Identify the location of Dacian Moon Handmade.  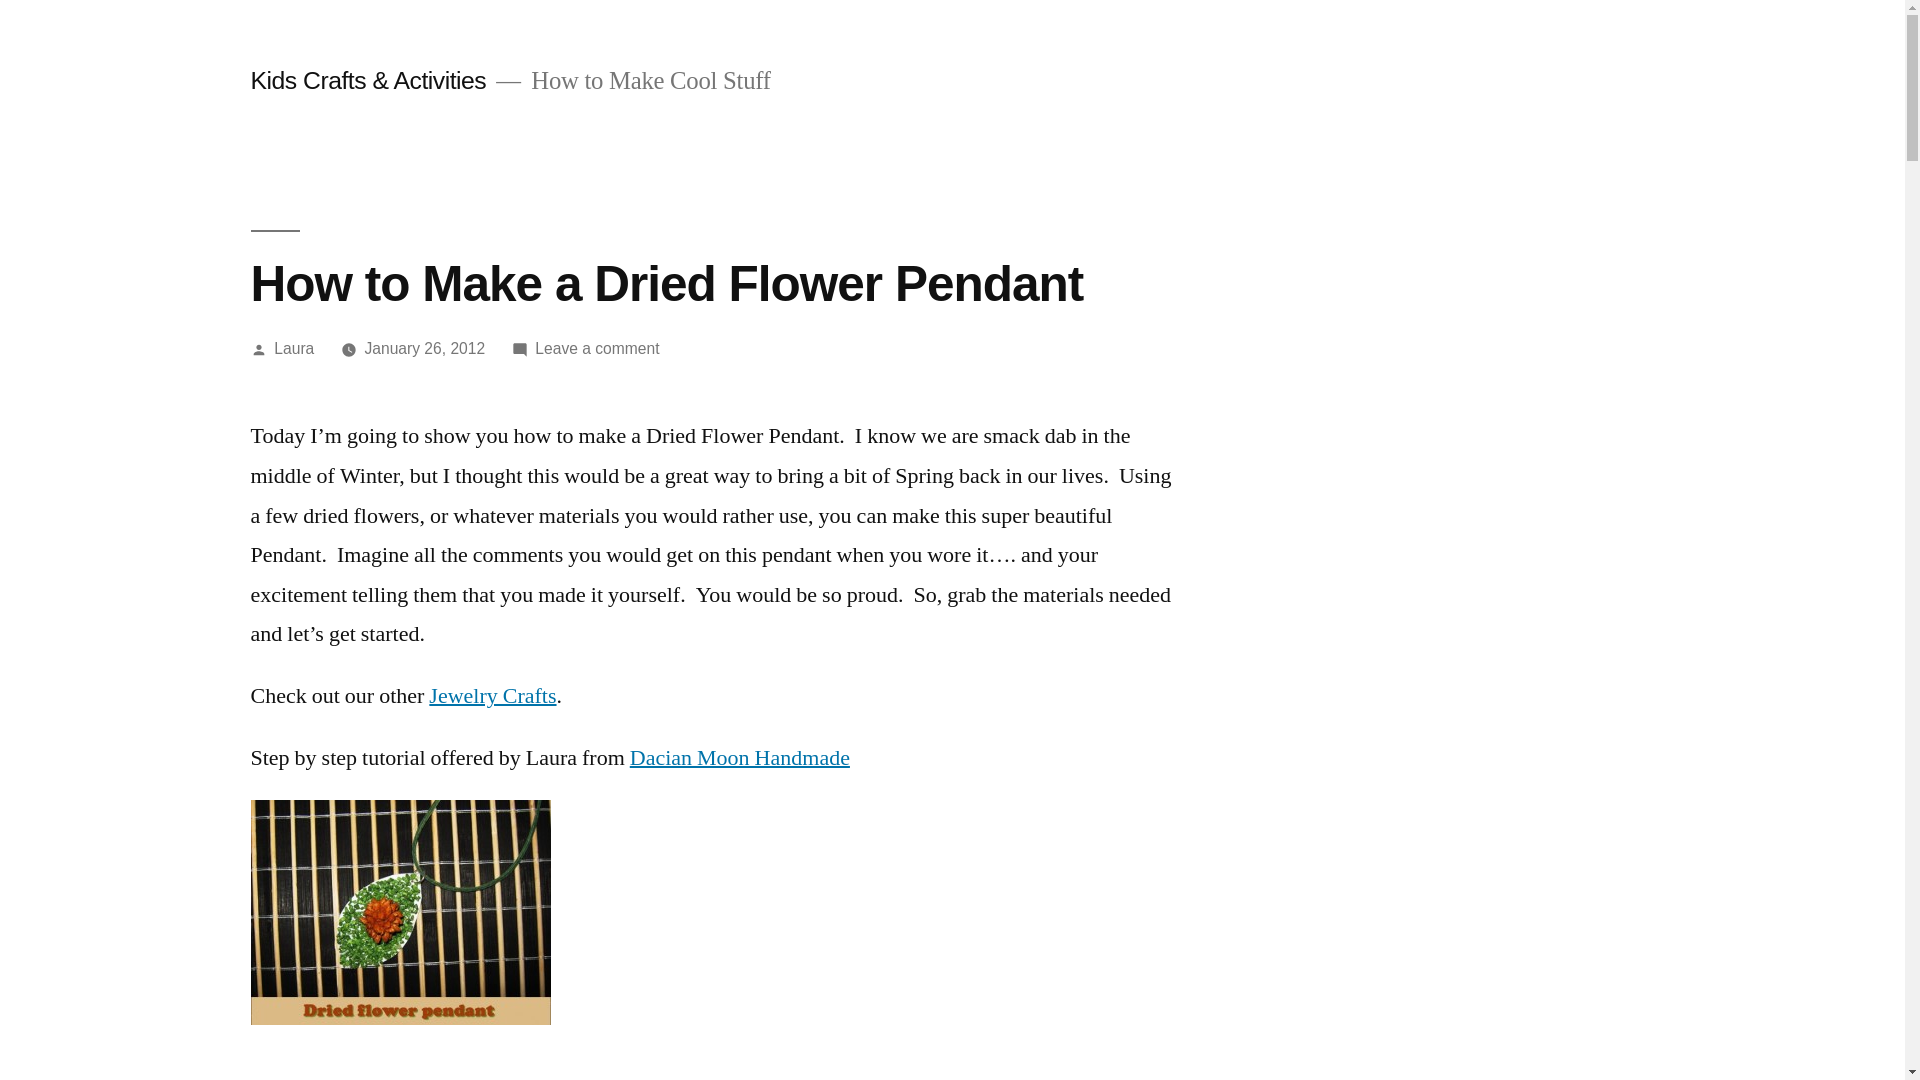
(424, 348).